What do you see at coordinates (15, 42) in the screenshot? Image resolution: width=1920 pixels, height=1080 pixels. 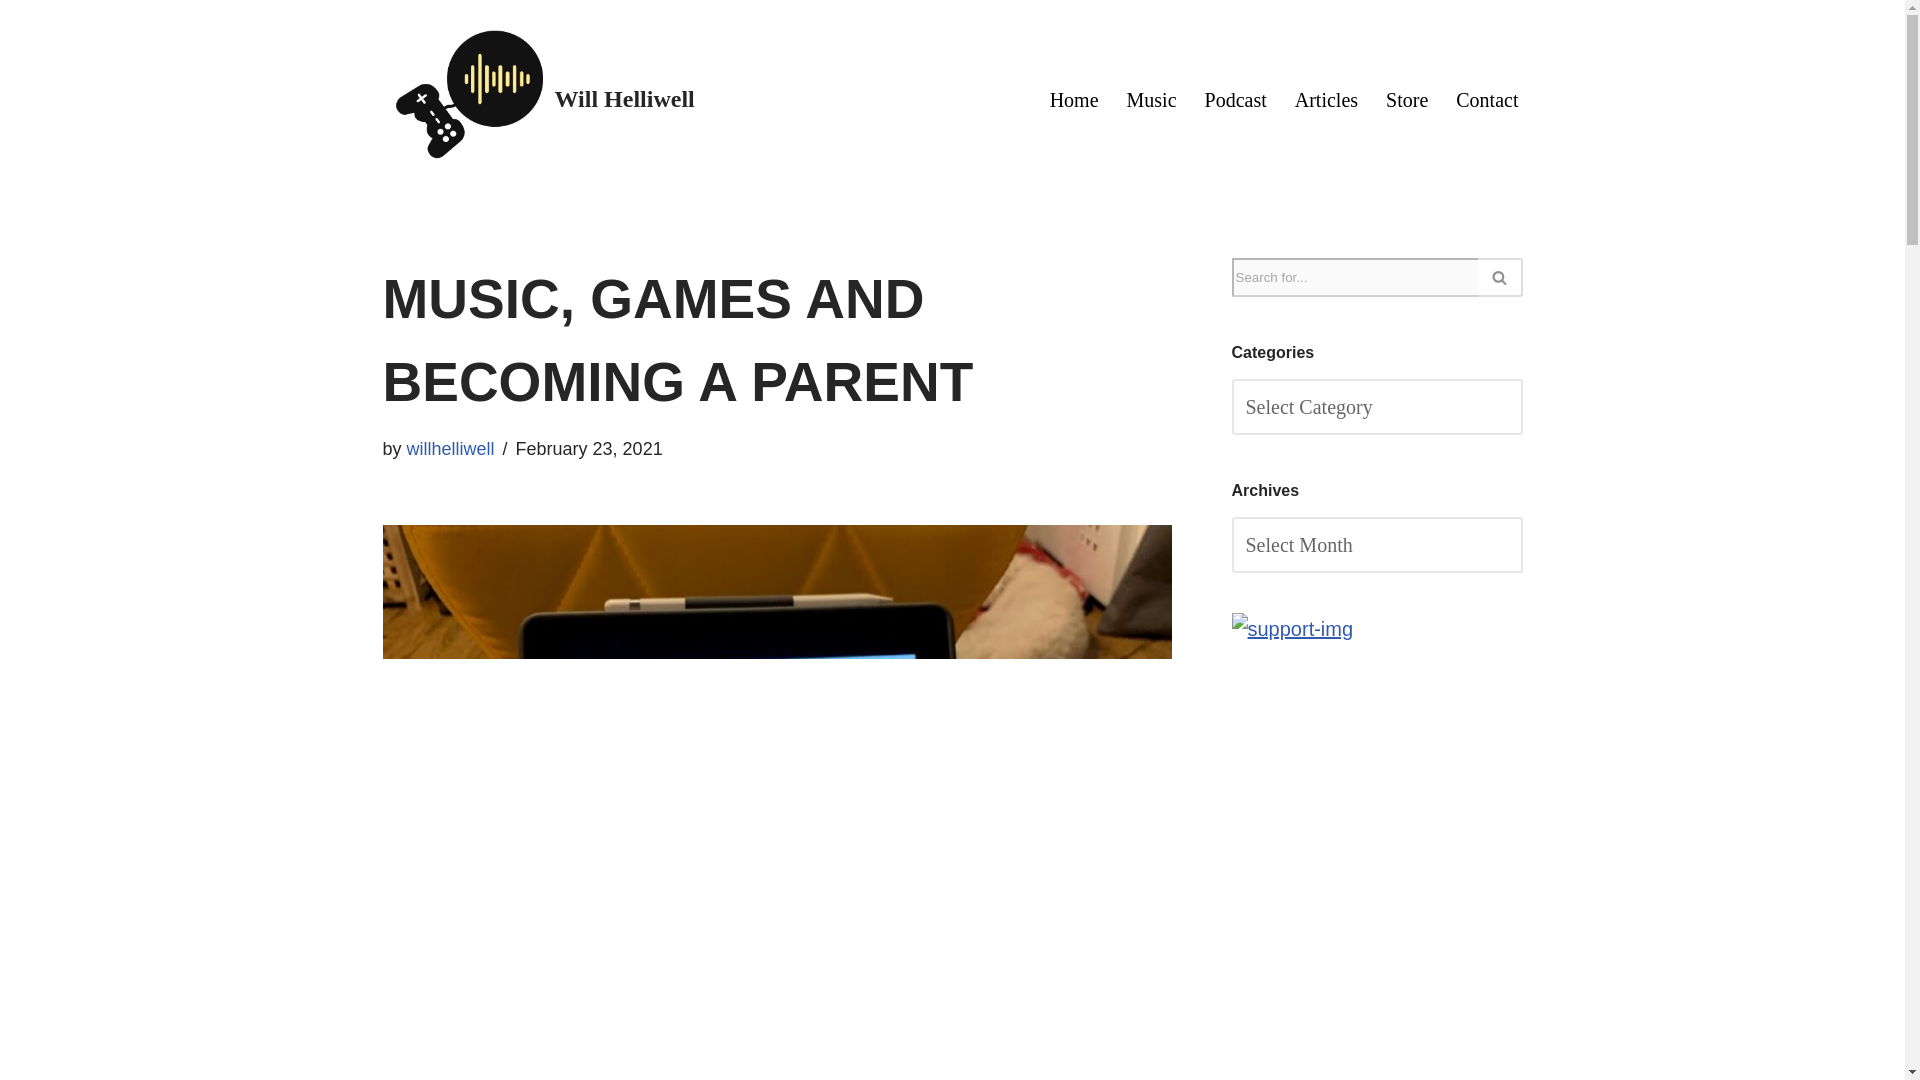 I see `Skip to content` at bounding box center [15, 42].